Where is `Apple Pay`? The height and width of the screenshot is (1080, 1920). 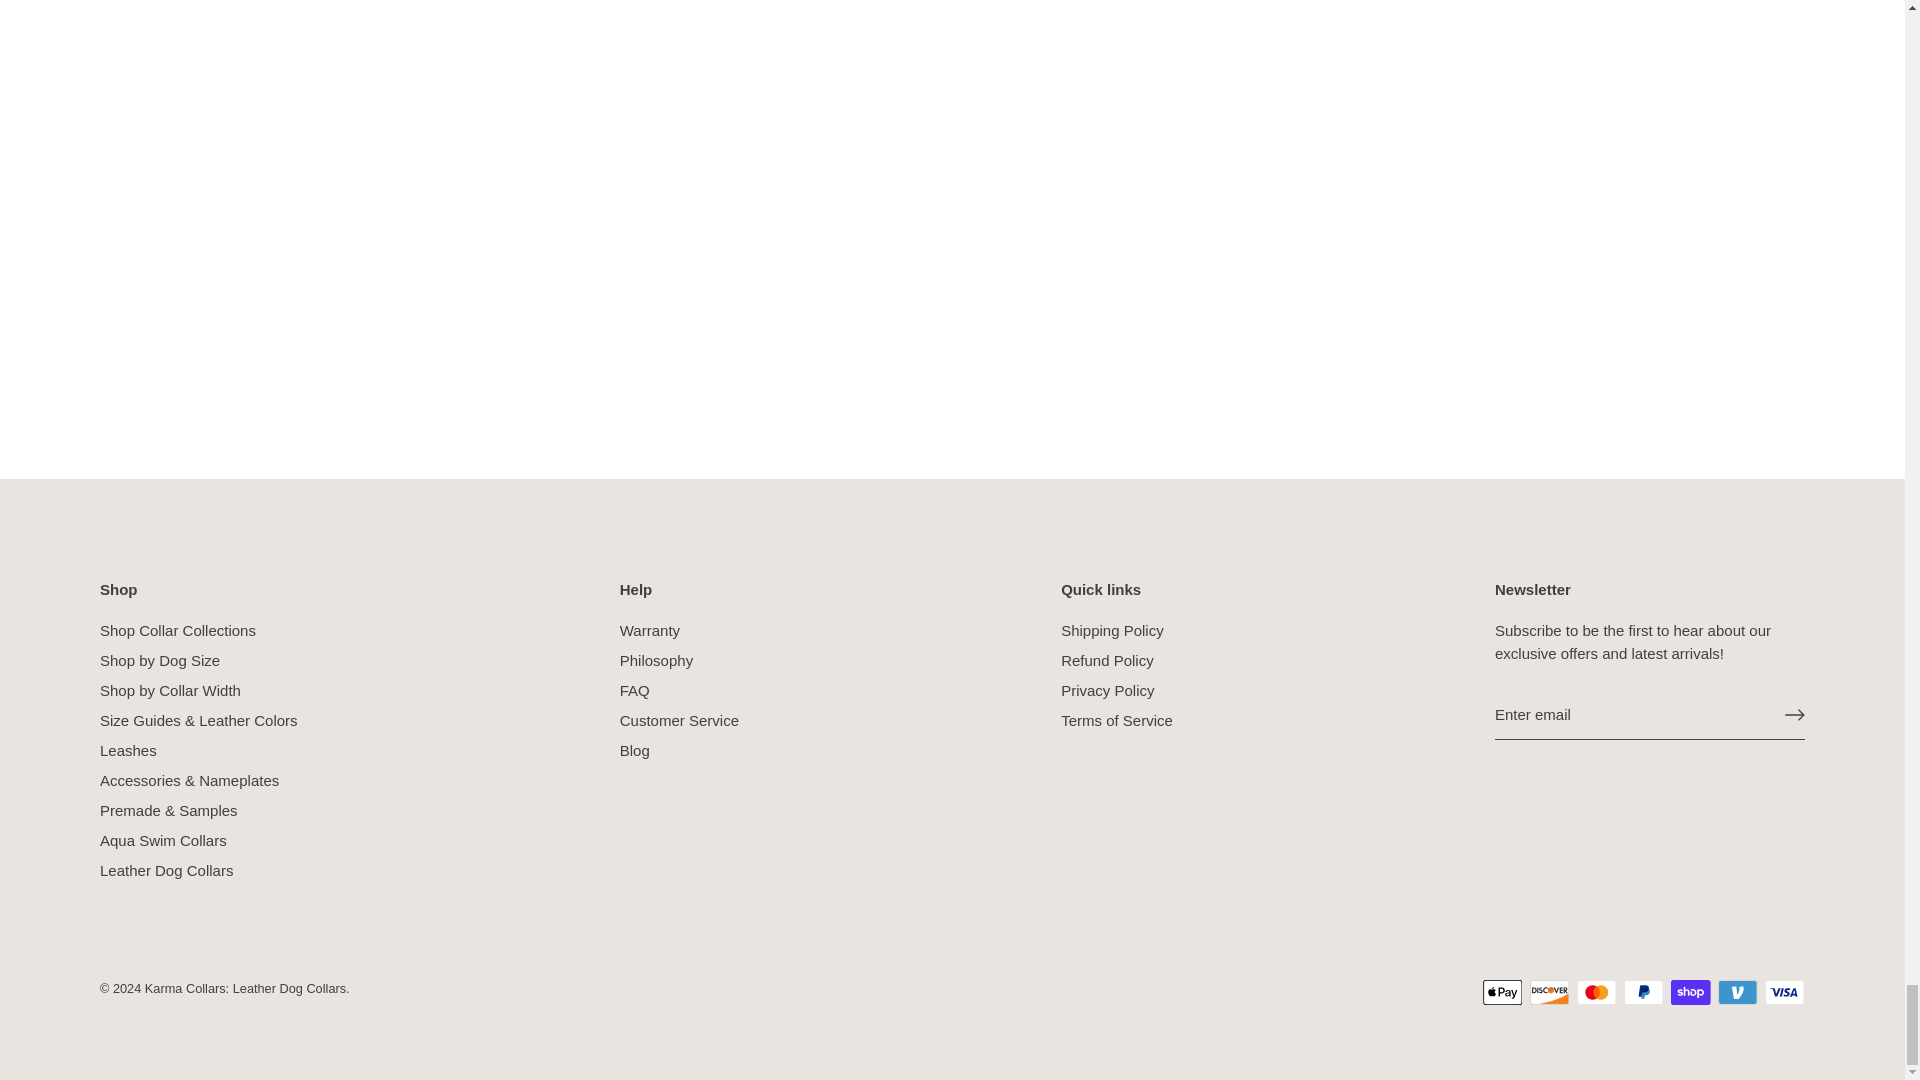
Apple Pay is located at coordinates (1502, 992).